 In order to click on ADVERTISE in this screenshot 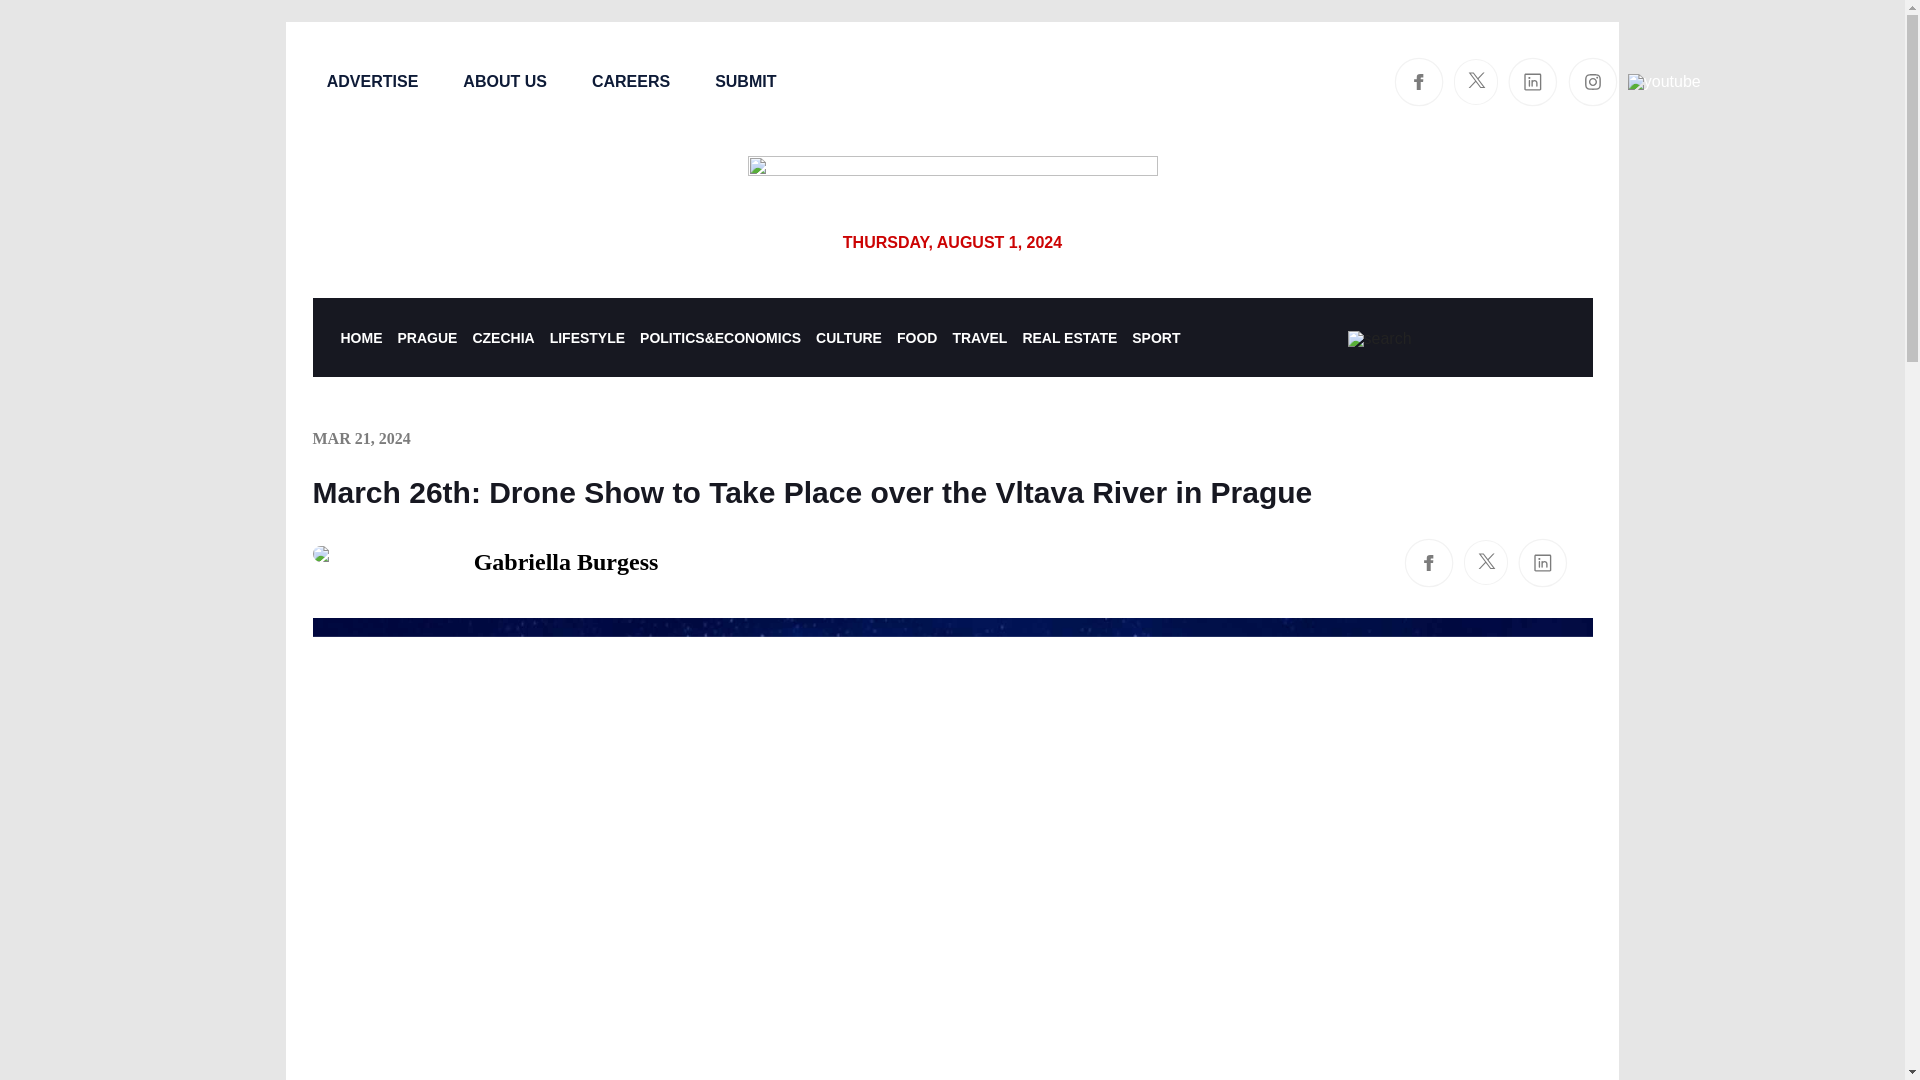, I will do `click(372, 81)`.